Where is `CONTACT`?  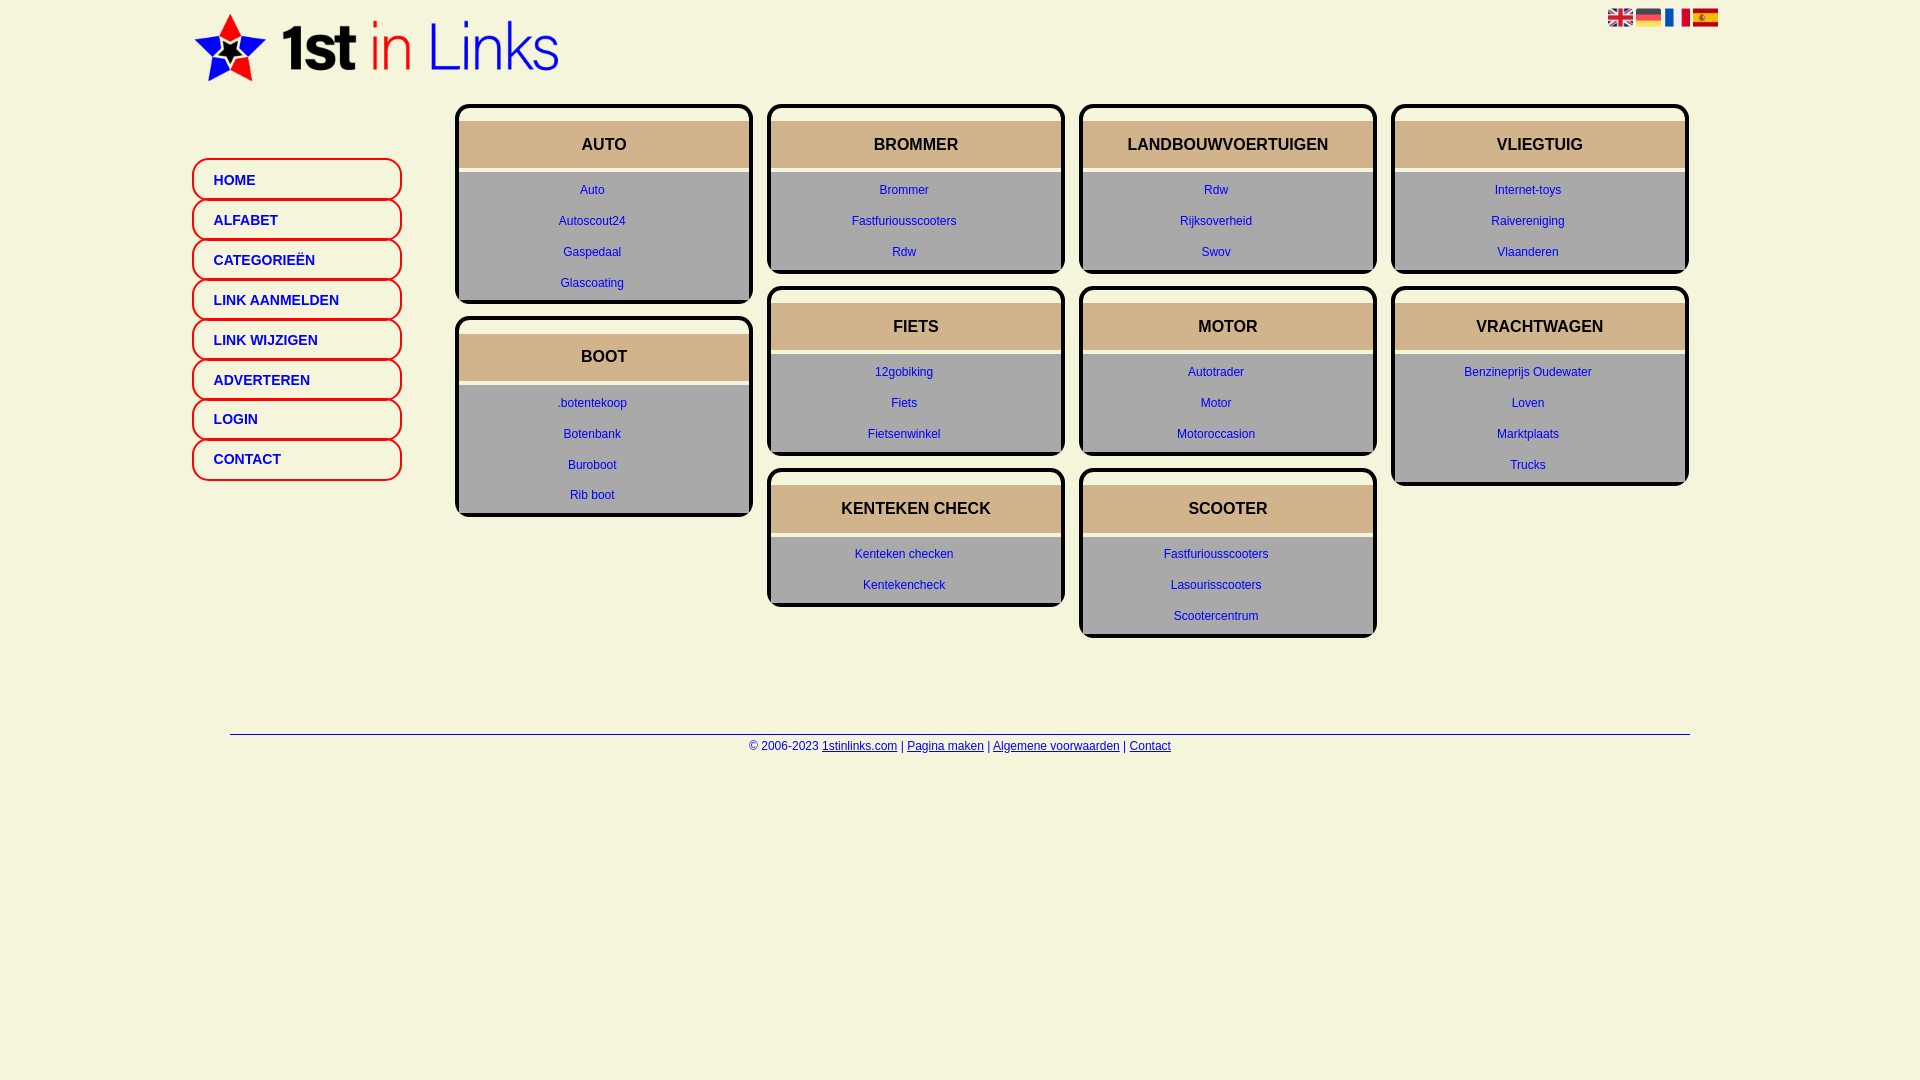 CONTACT is located at coordinates (297, 460).